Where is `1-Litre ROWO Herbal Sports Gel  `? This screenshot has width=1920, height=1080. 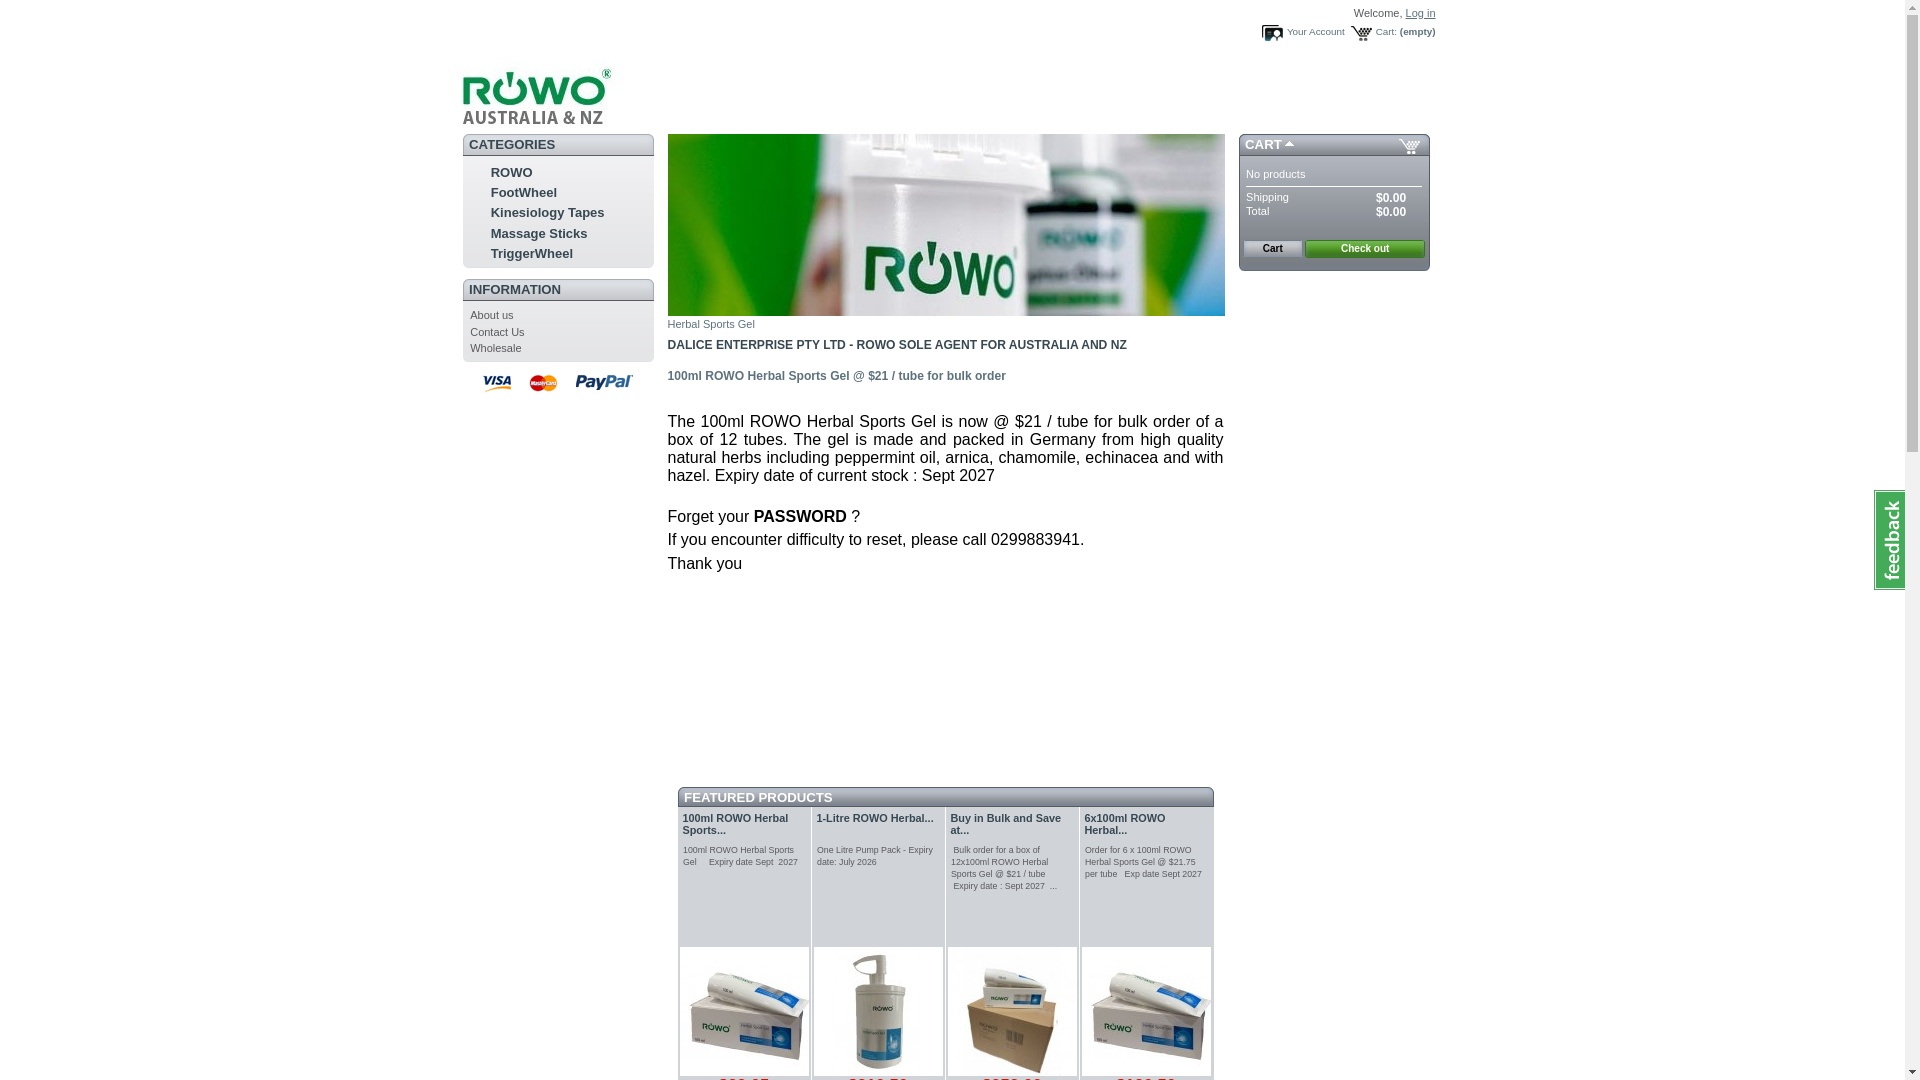
1-Litre ROWO Herbal Sports Gel   is located at coordinates (878, 1012).